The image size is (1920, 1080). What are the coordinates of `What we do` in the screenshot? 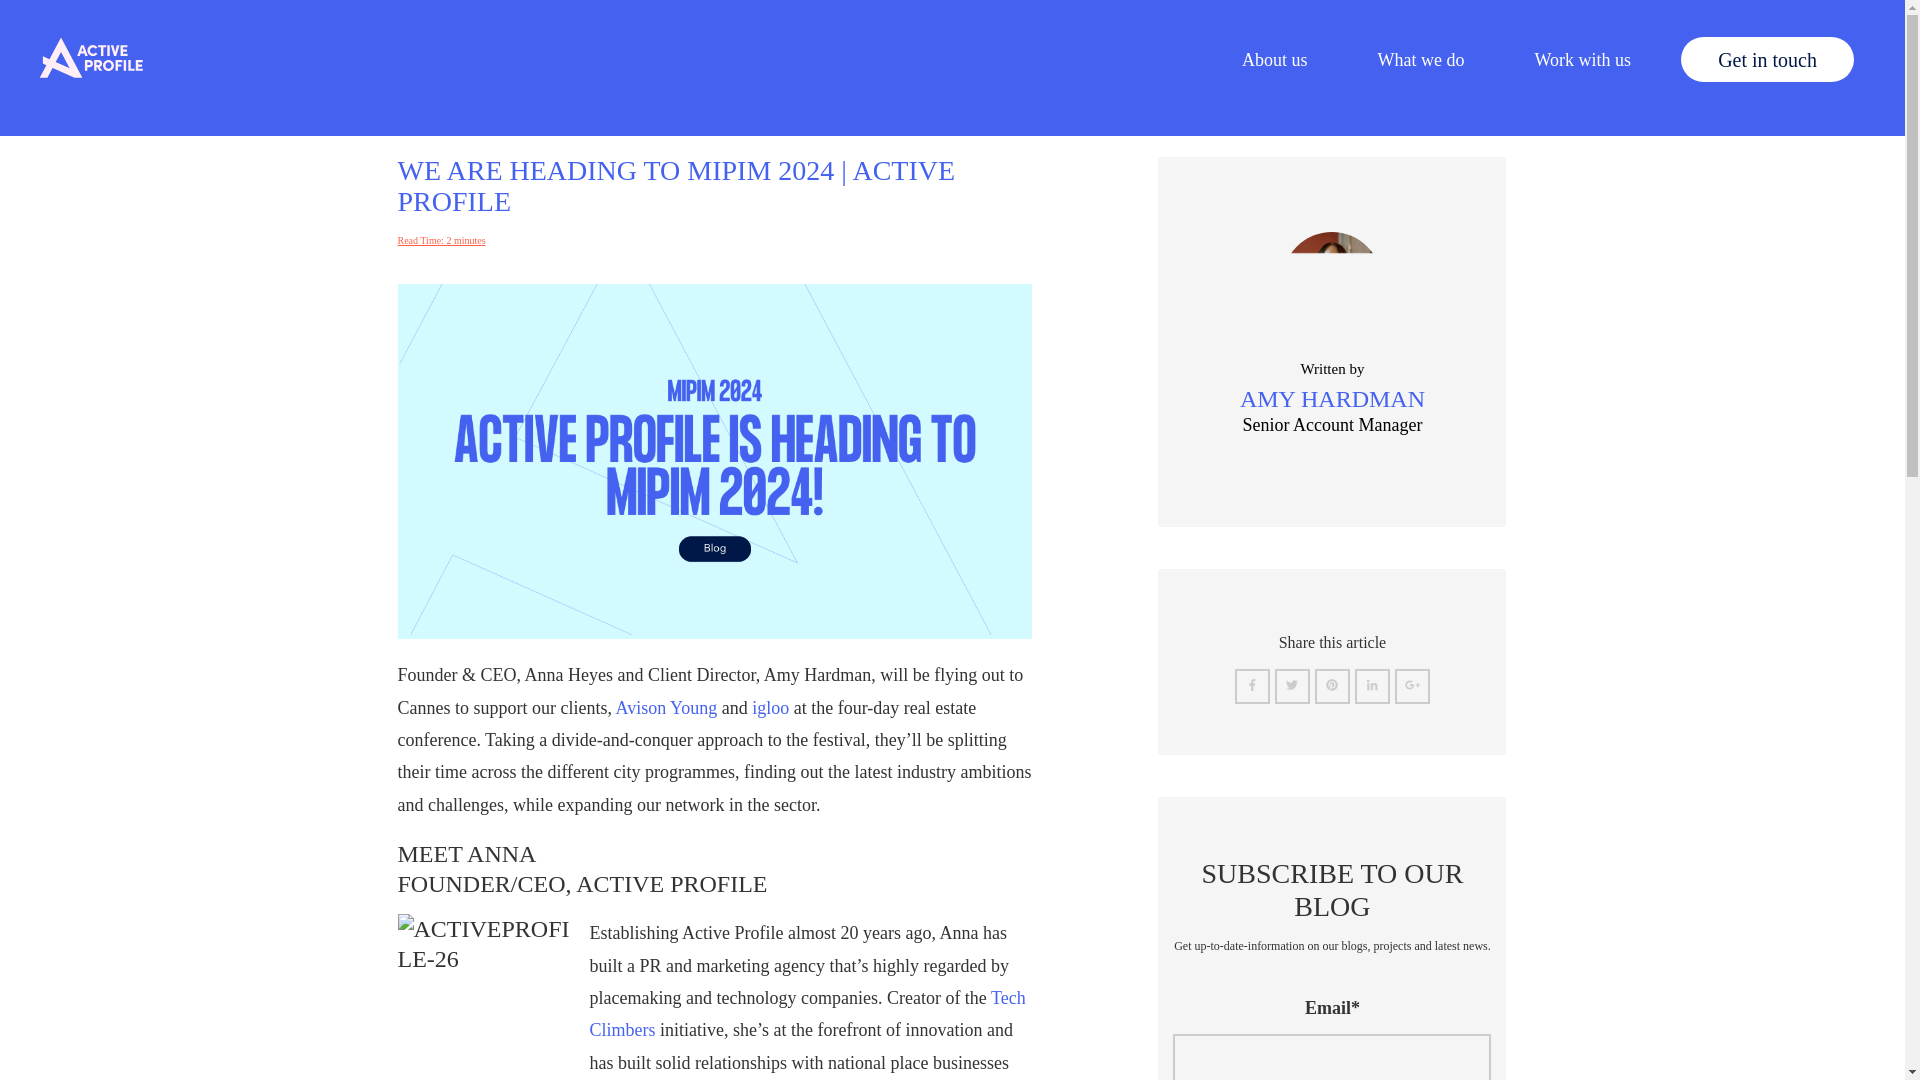 It's located at (1420, 59).